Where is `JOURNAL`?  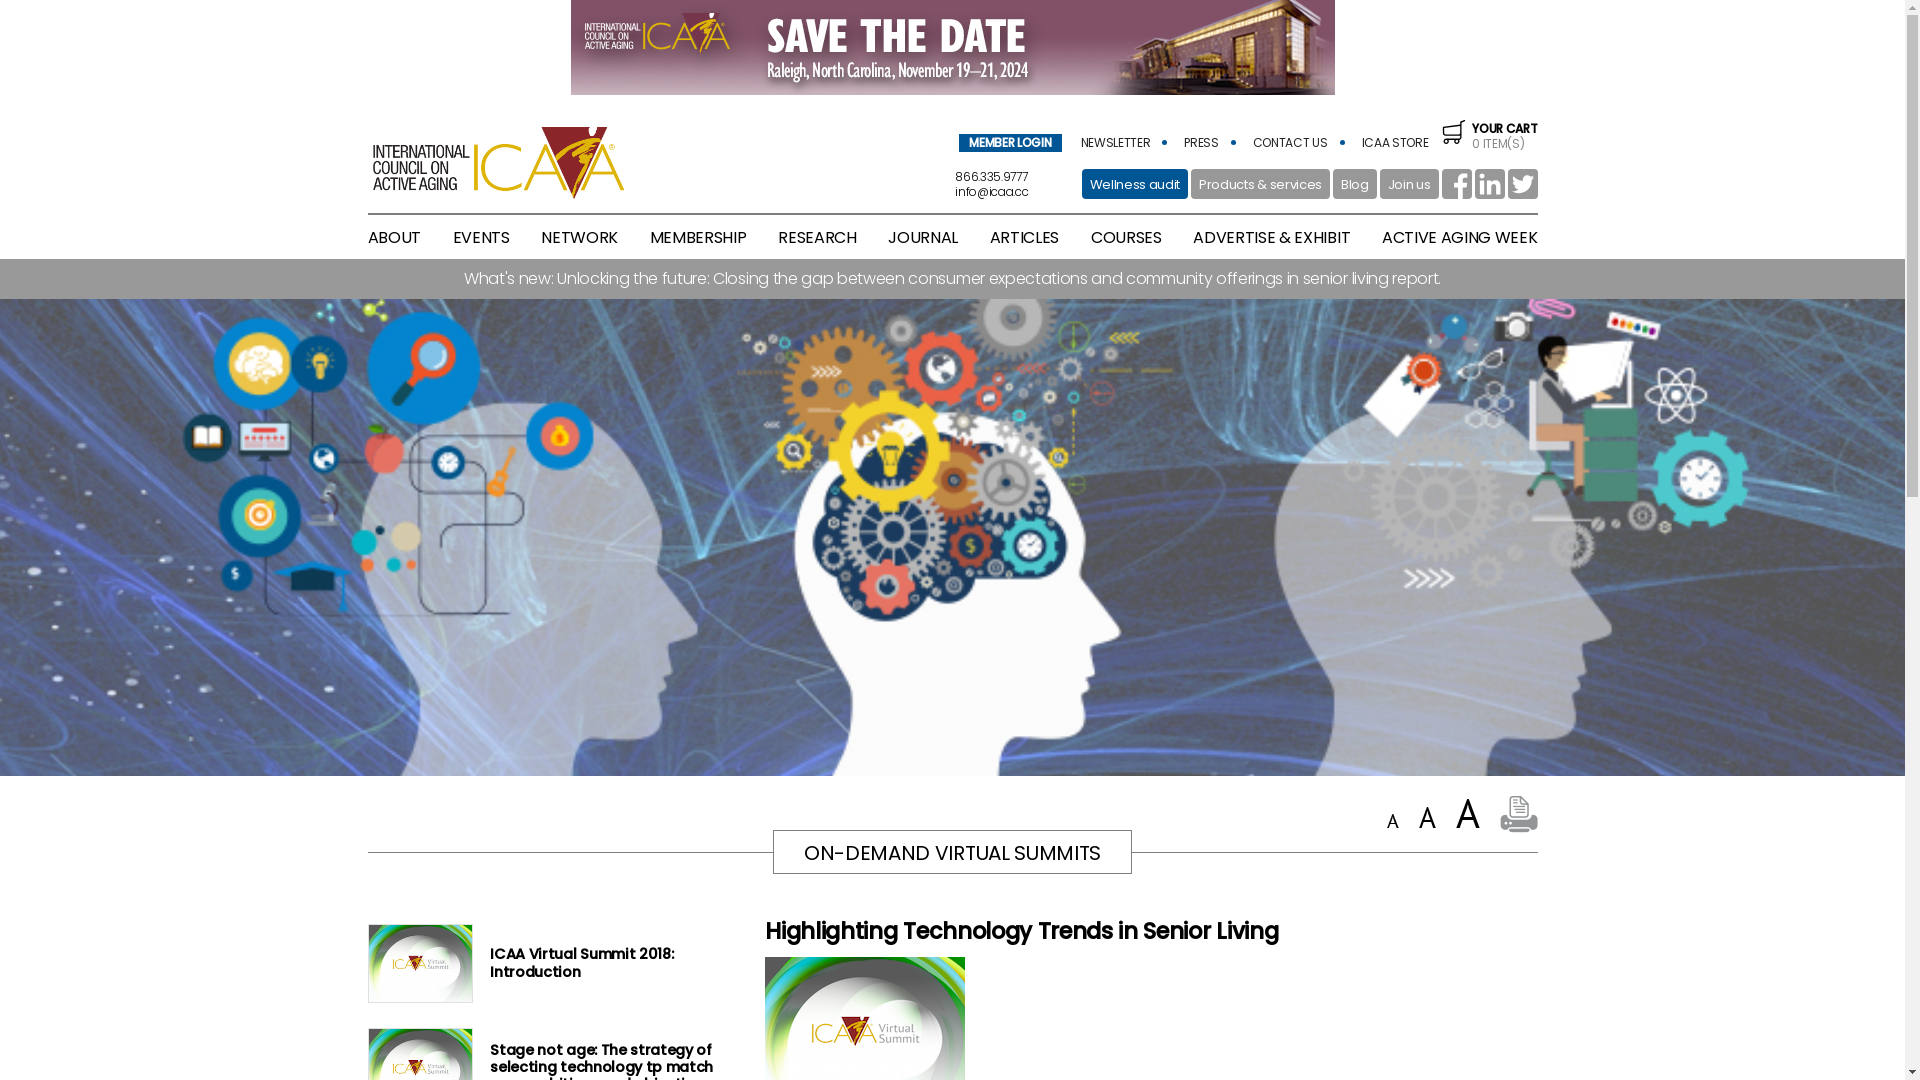
JOURNAL is located at coordinates (923, 238).